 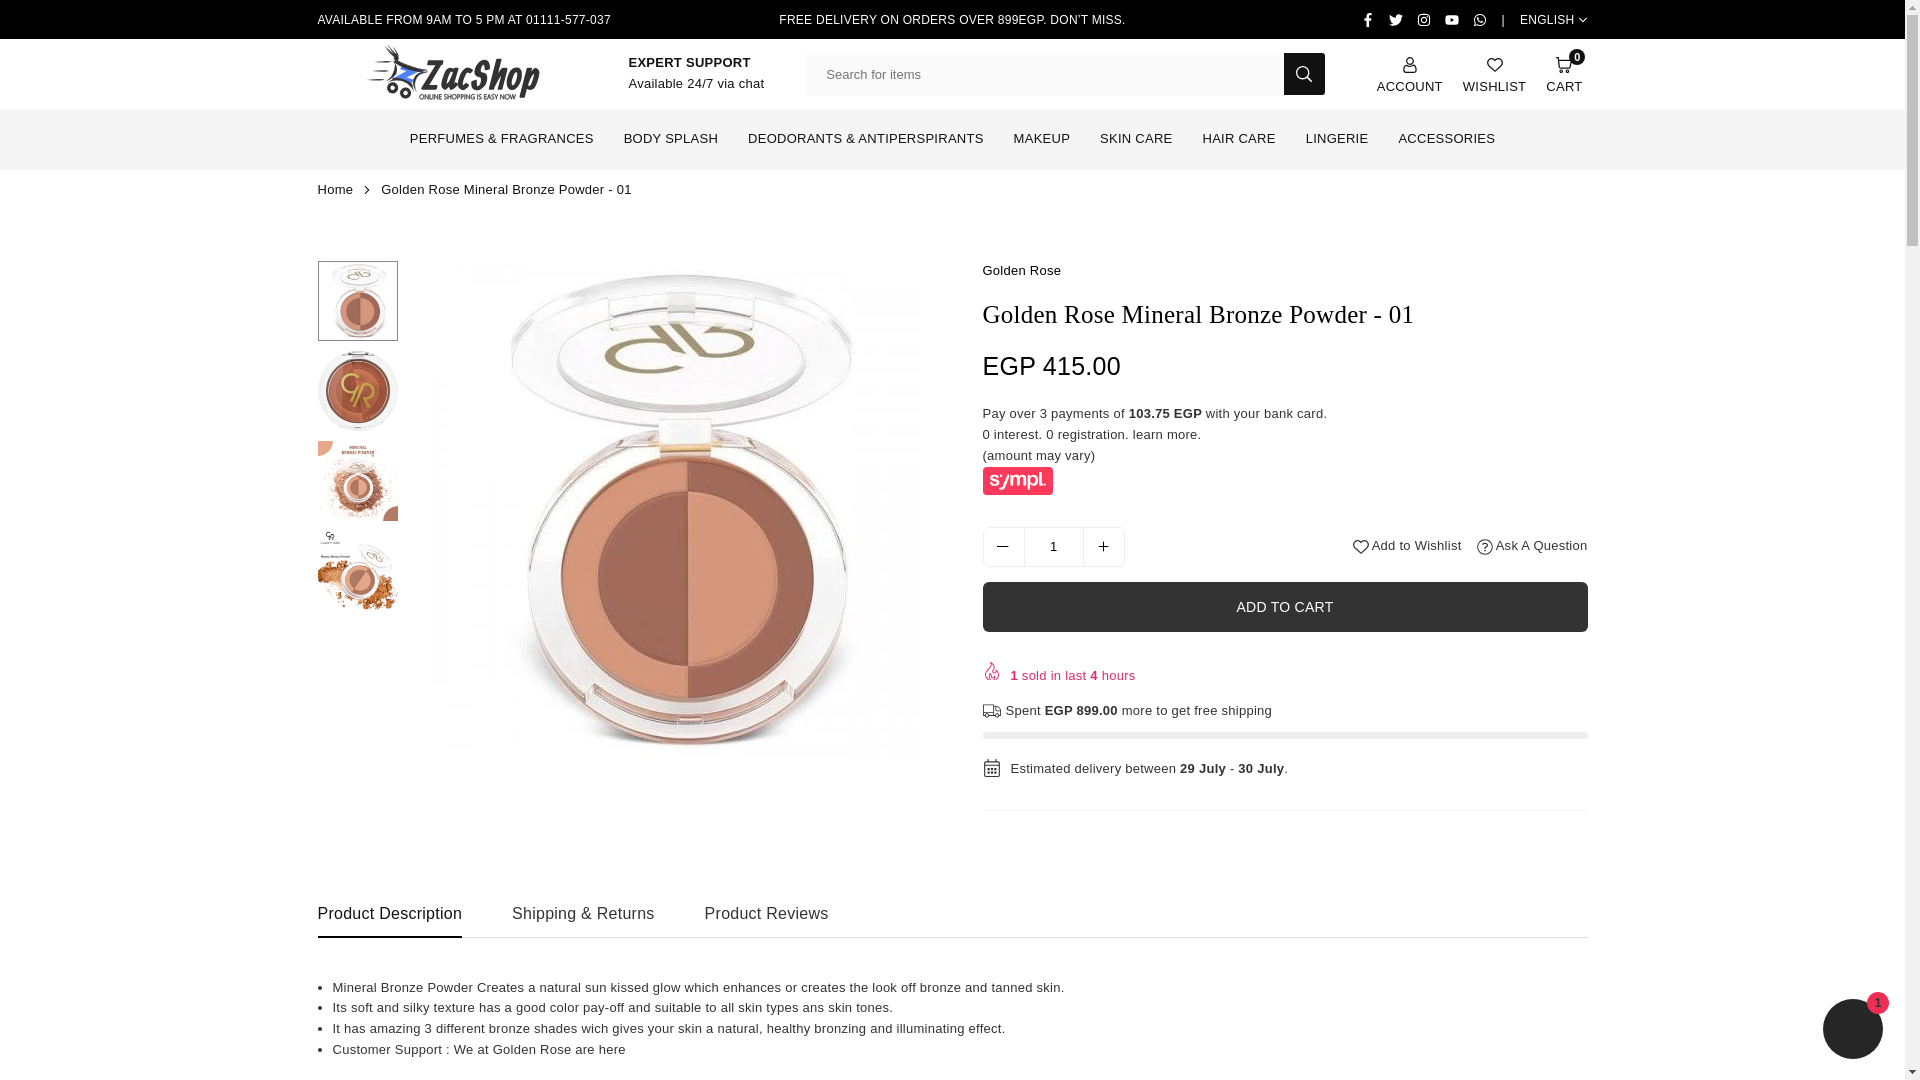 What do you see at coordinates (1410, 74) in the screenshot?
I see `ACCOUNT` at bounding box center [1410, 74].